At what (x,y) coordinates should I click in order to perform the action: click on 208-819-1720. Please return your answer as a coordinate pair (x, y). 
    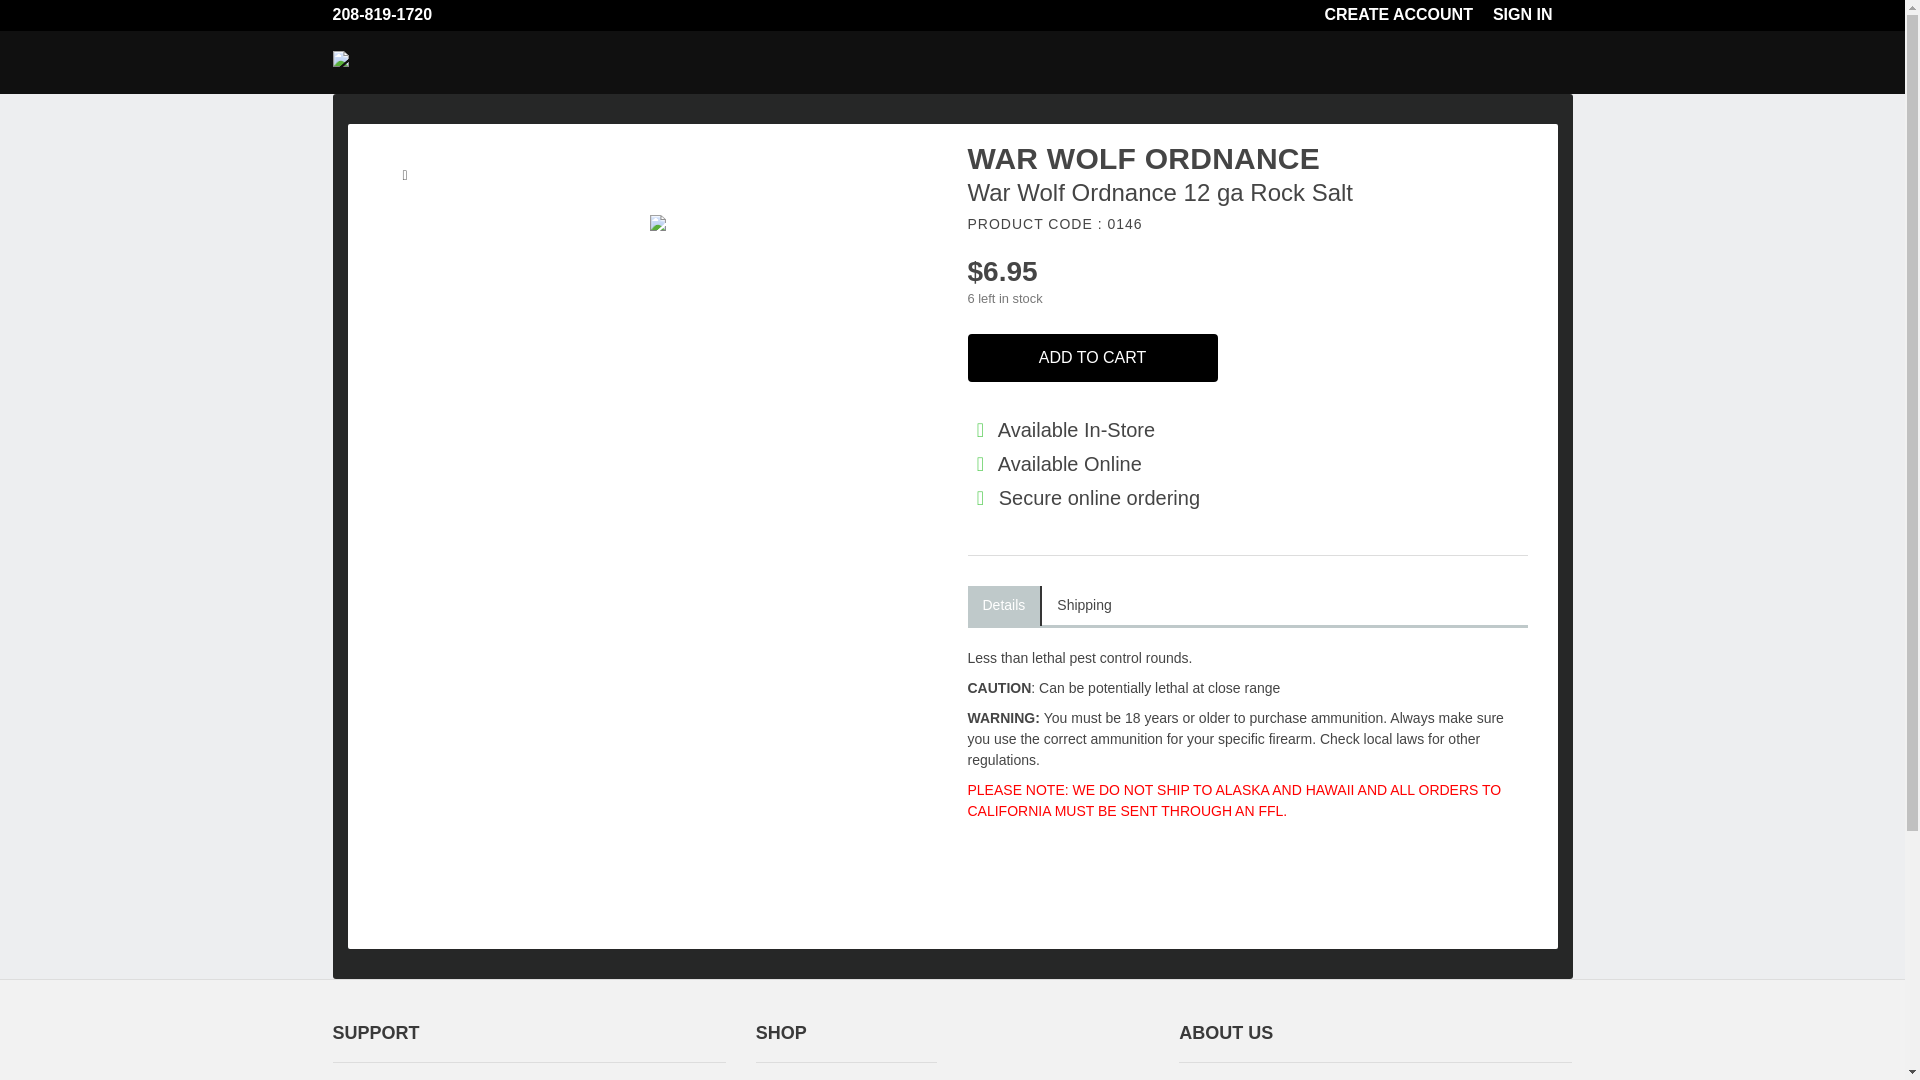
    Looking at the image, I should click on (392, 15).